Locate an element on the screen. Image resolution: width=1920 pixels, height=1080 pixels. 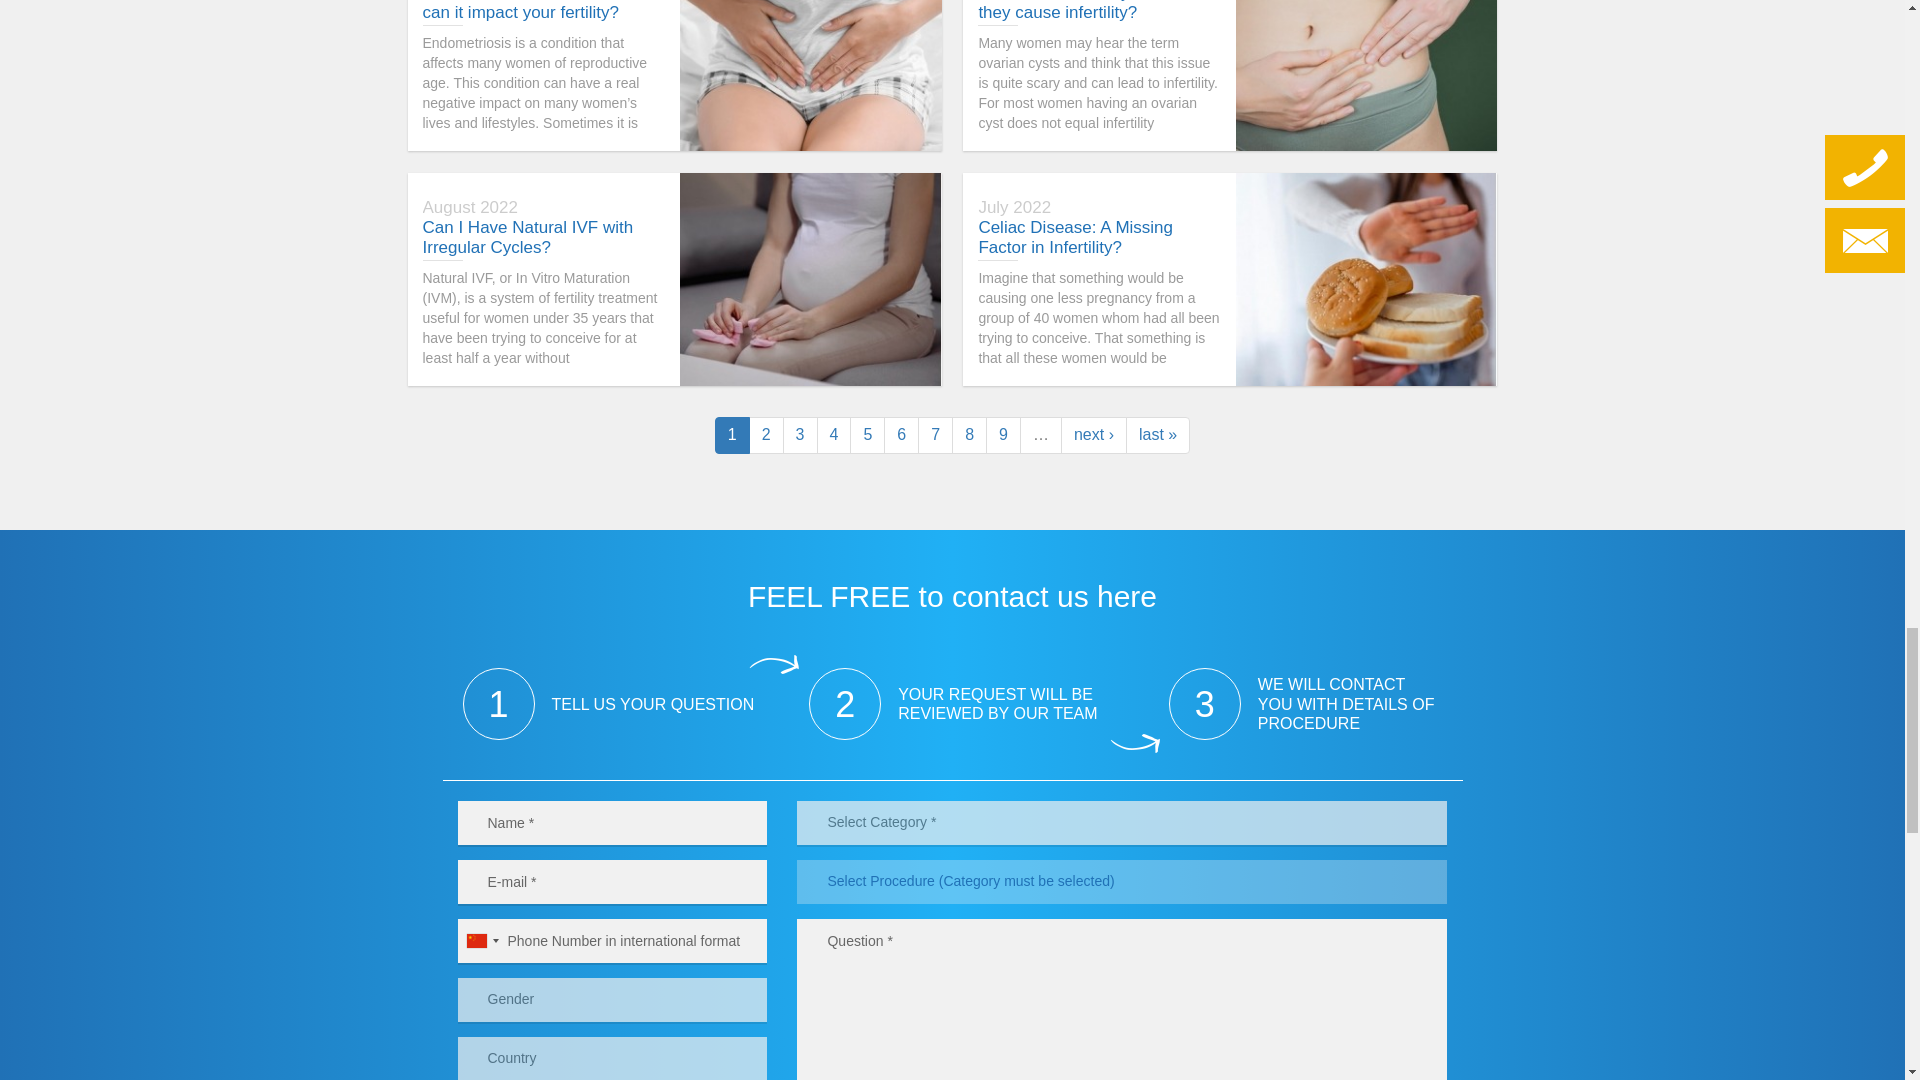
Go to page 3 is located at coordinates (800, 434).